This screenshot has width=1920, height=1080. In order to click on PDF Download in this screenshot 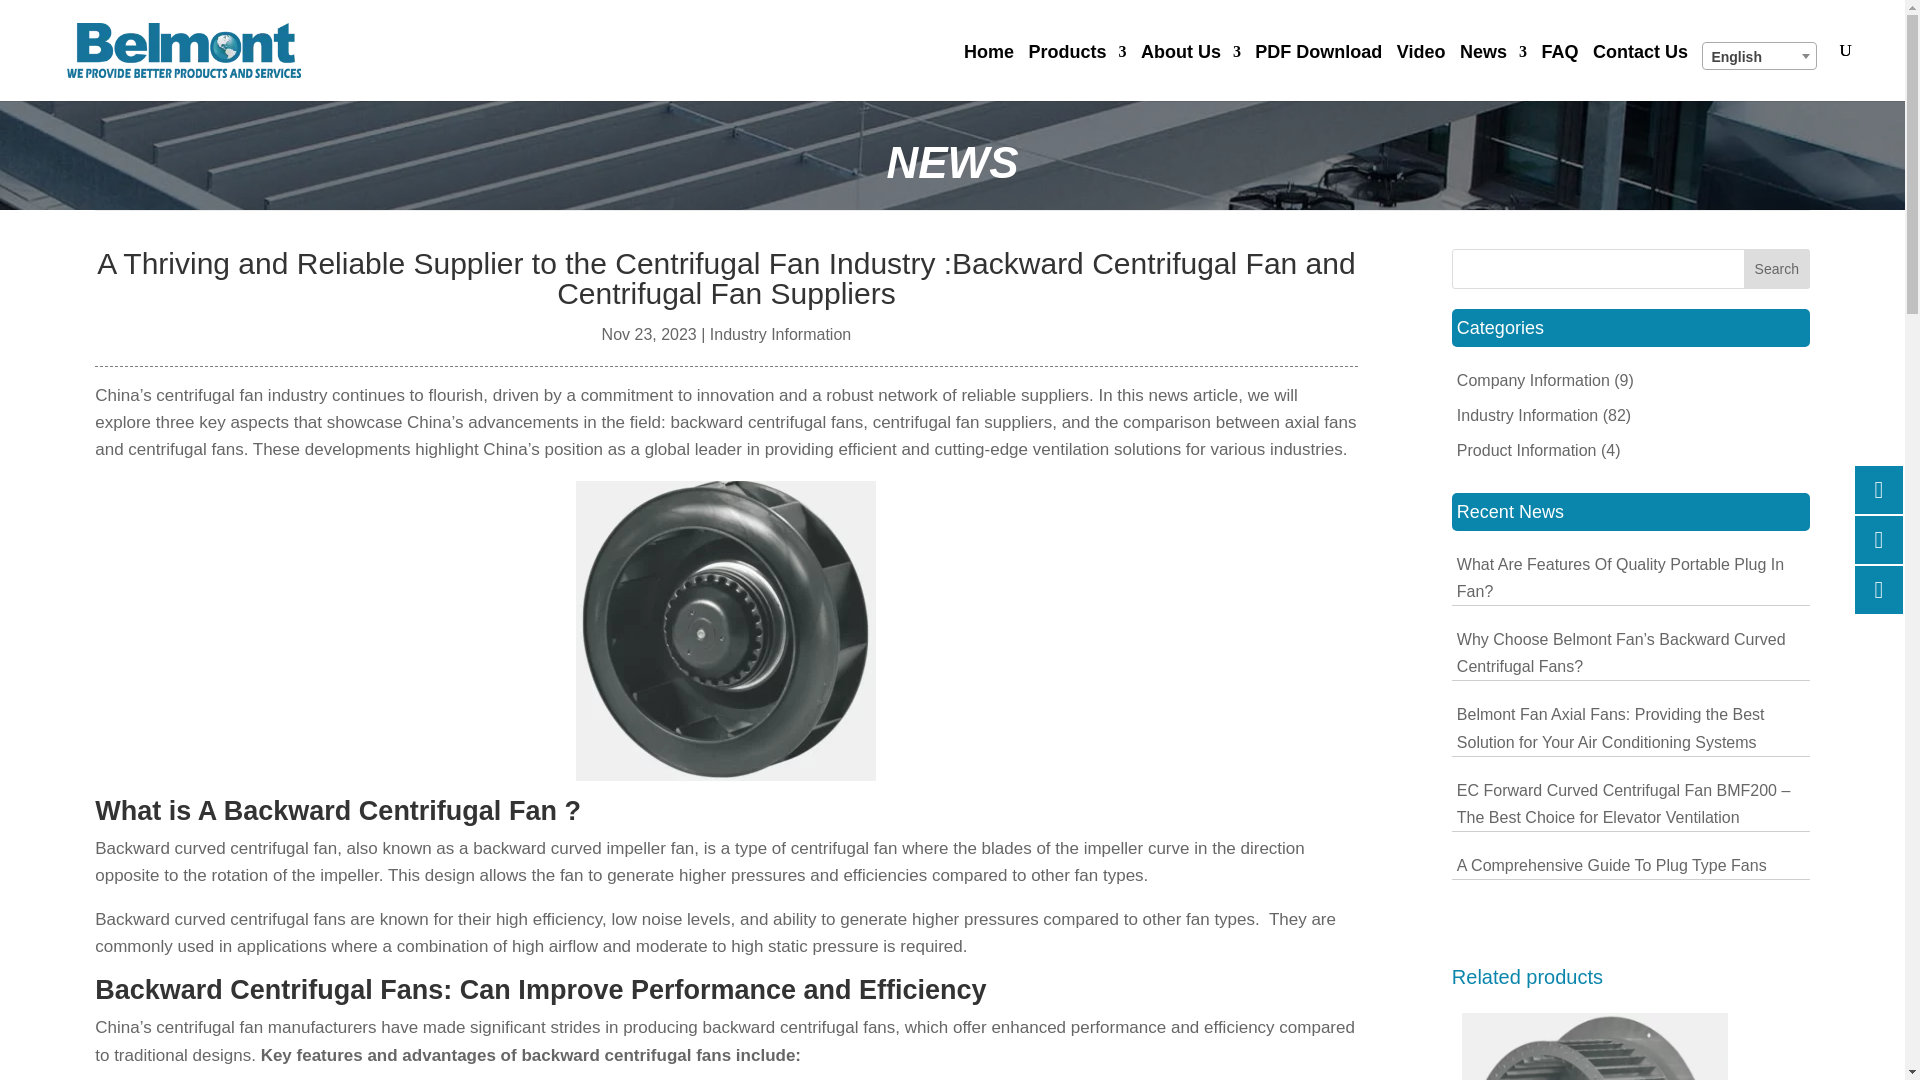, I will do `click(1318, 73)`.